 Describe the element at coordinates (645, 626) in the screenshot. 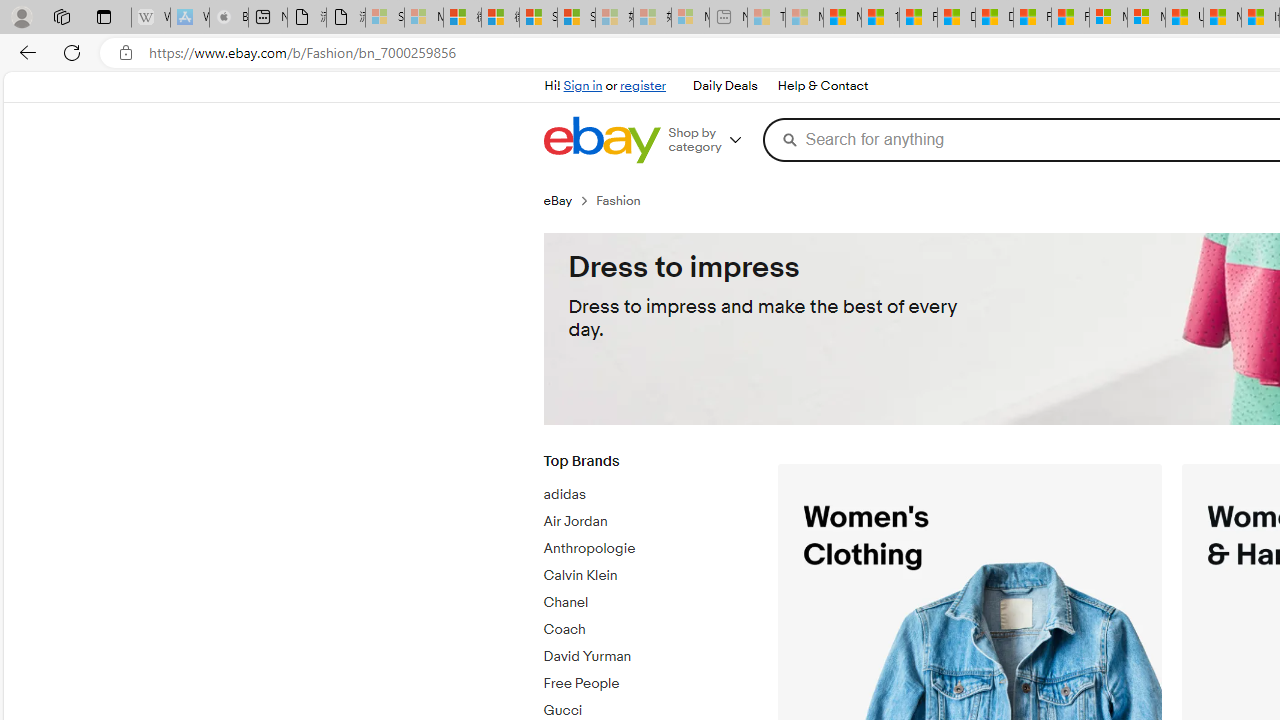

I see `Coach` at that location.